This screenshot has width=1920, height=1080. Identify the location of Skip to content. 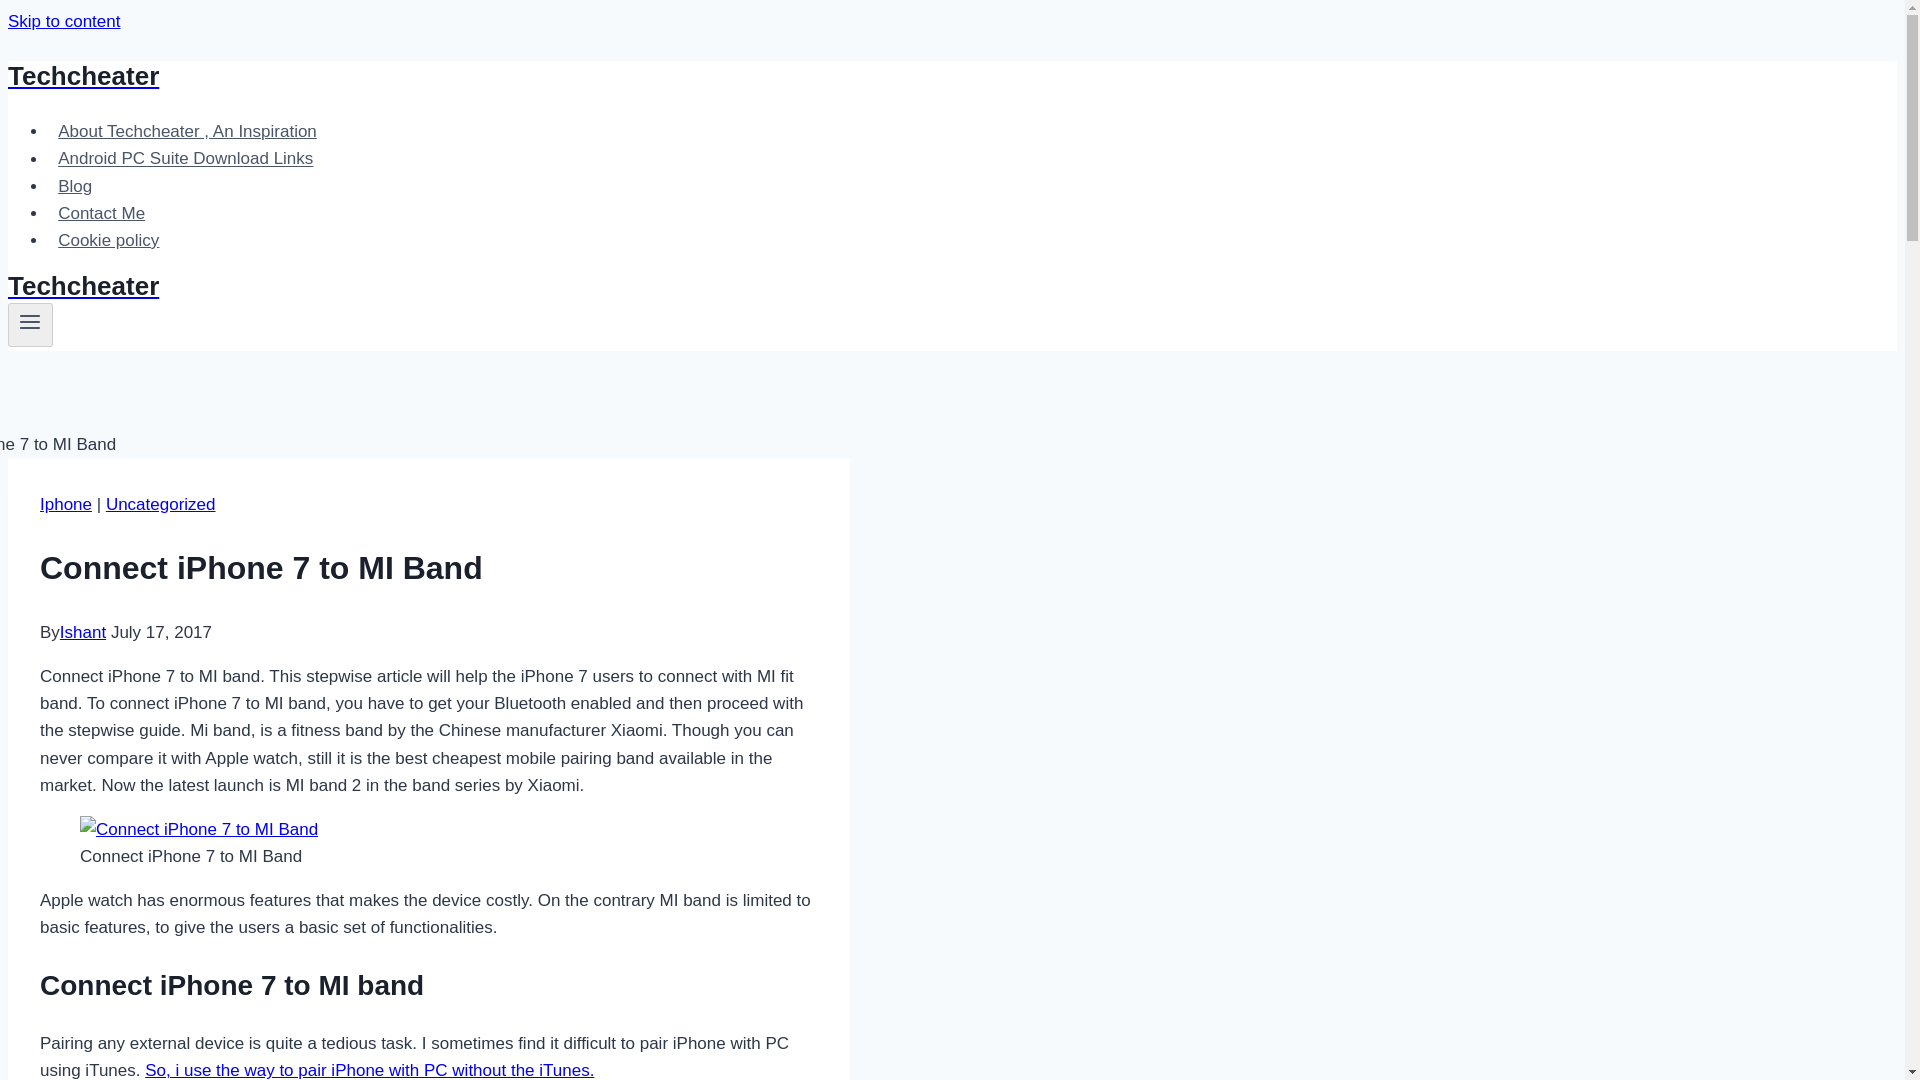
(63, 21).